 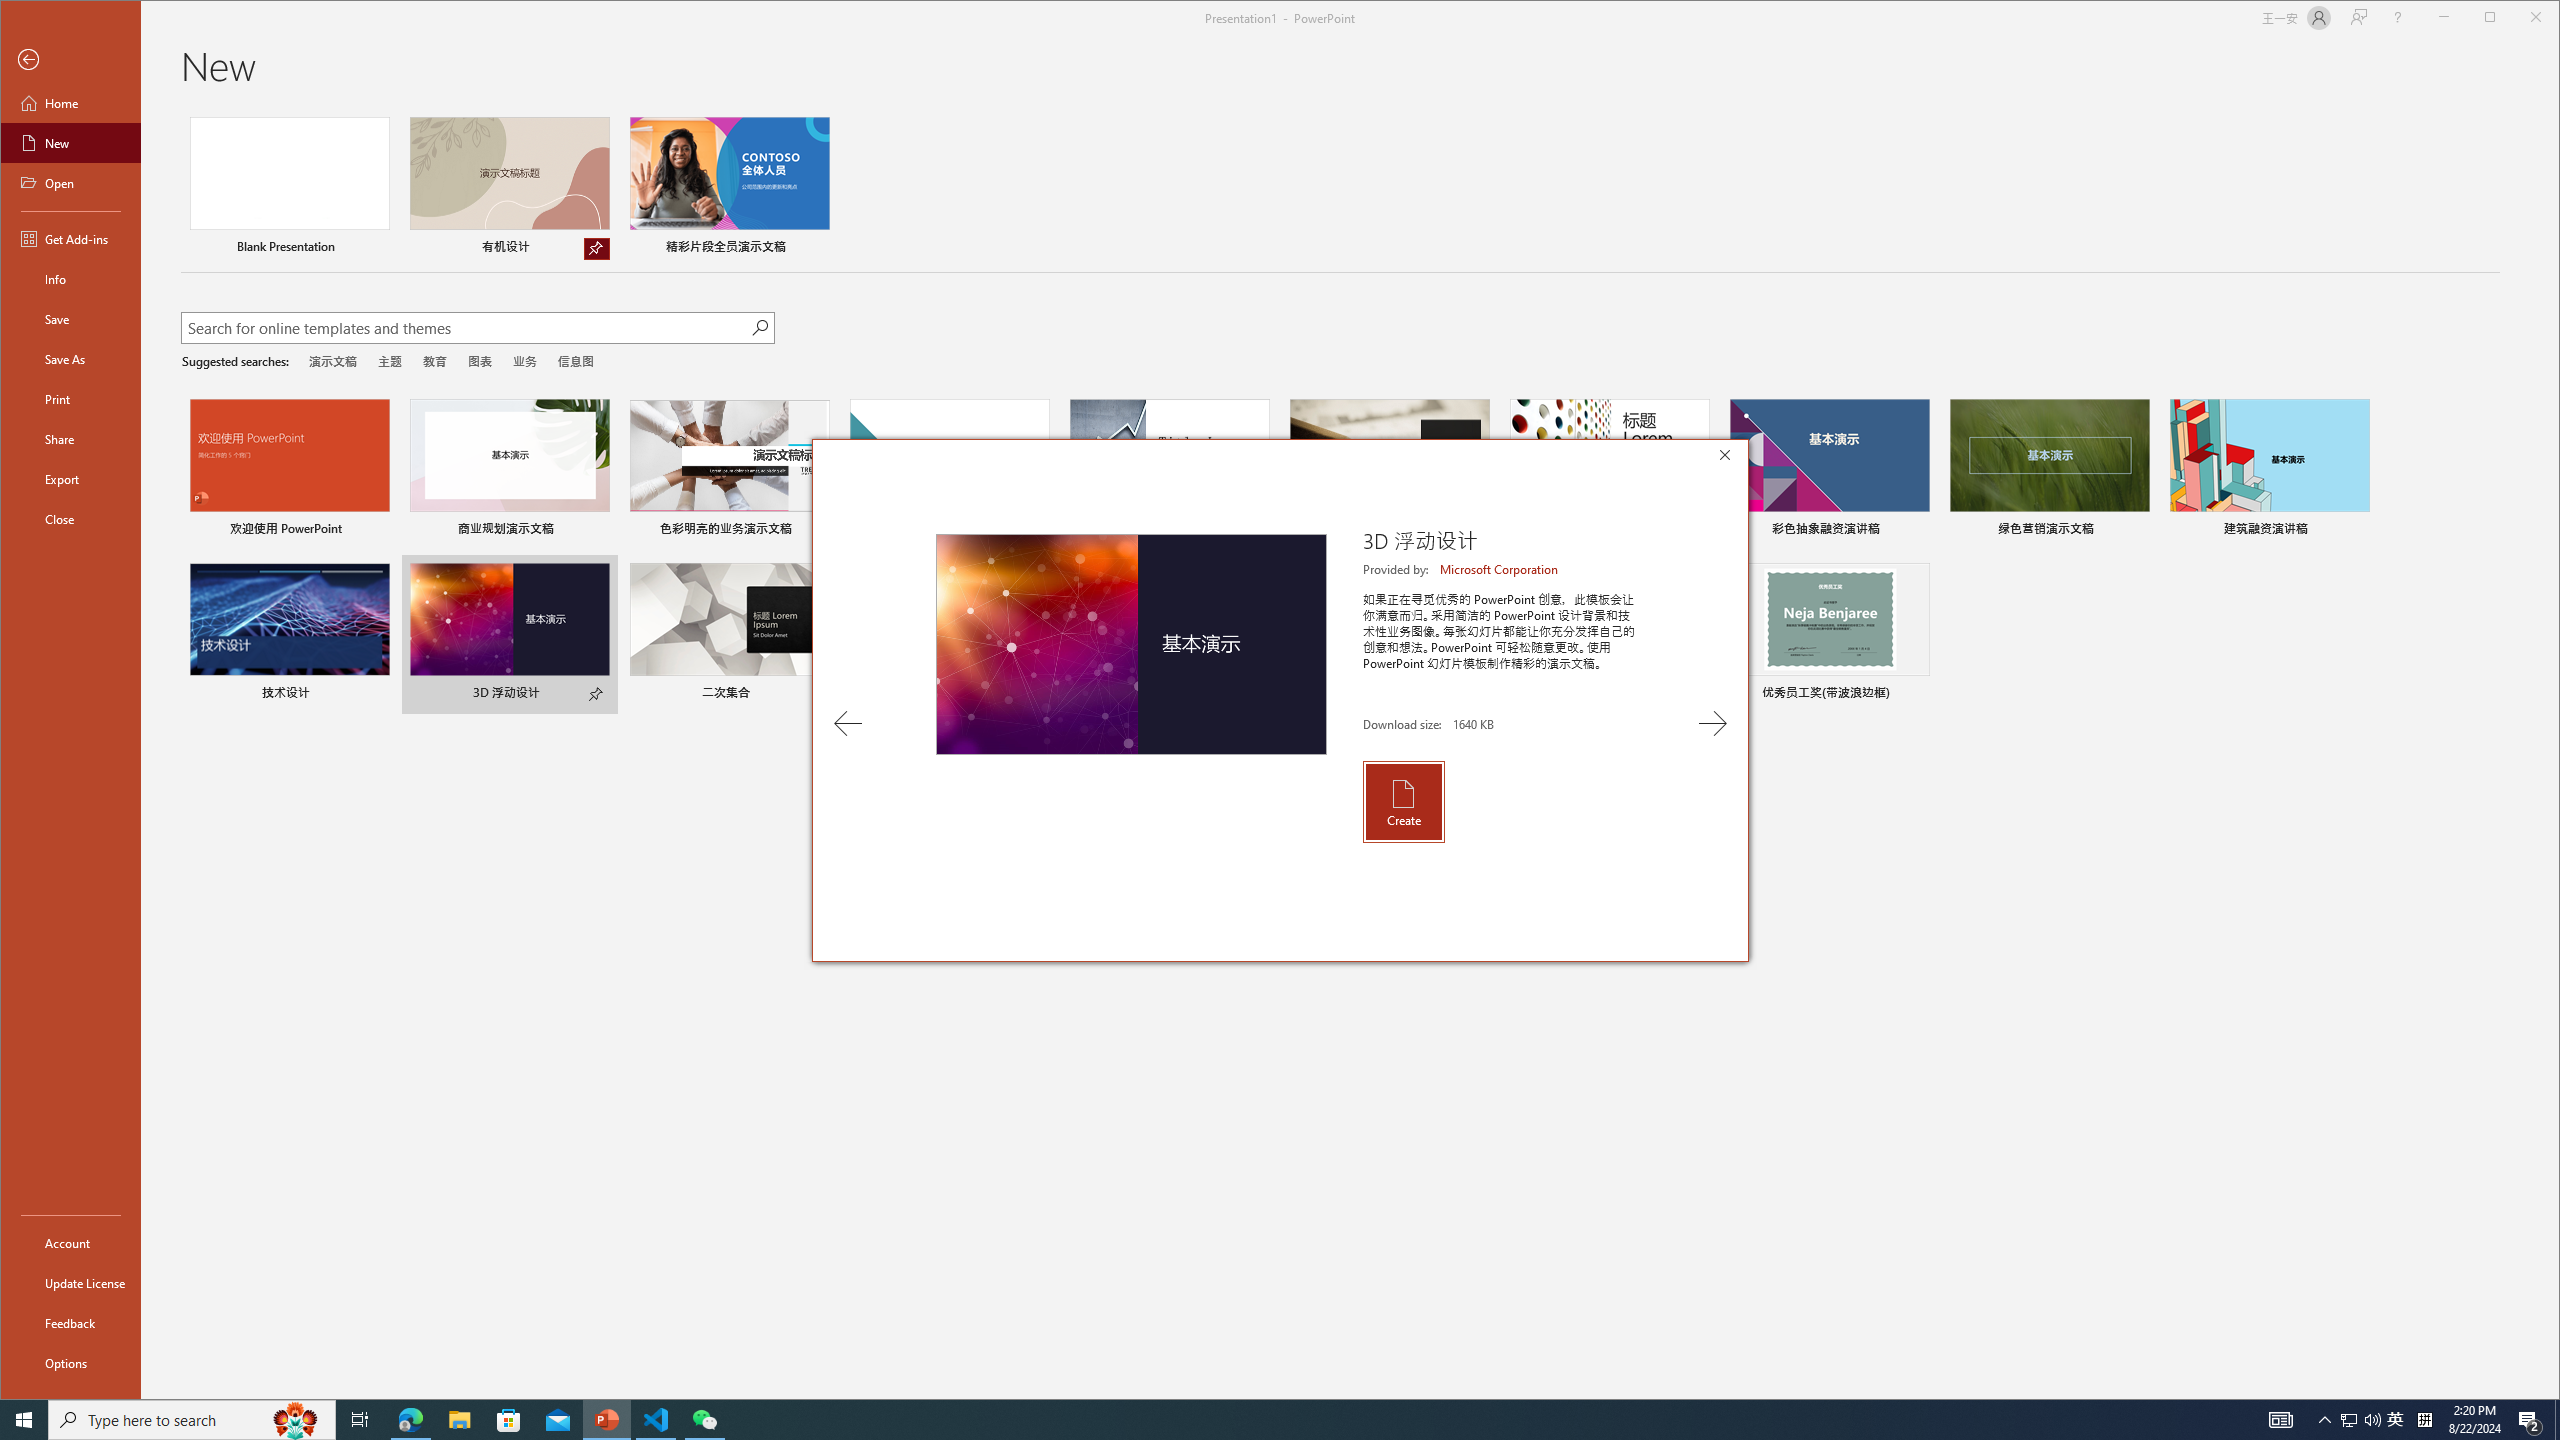 What do you see at coordinates (70, 479) in the screenshot?
I see `Export` at bounding box center [70, 479].